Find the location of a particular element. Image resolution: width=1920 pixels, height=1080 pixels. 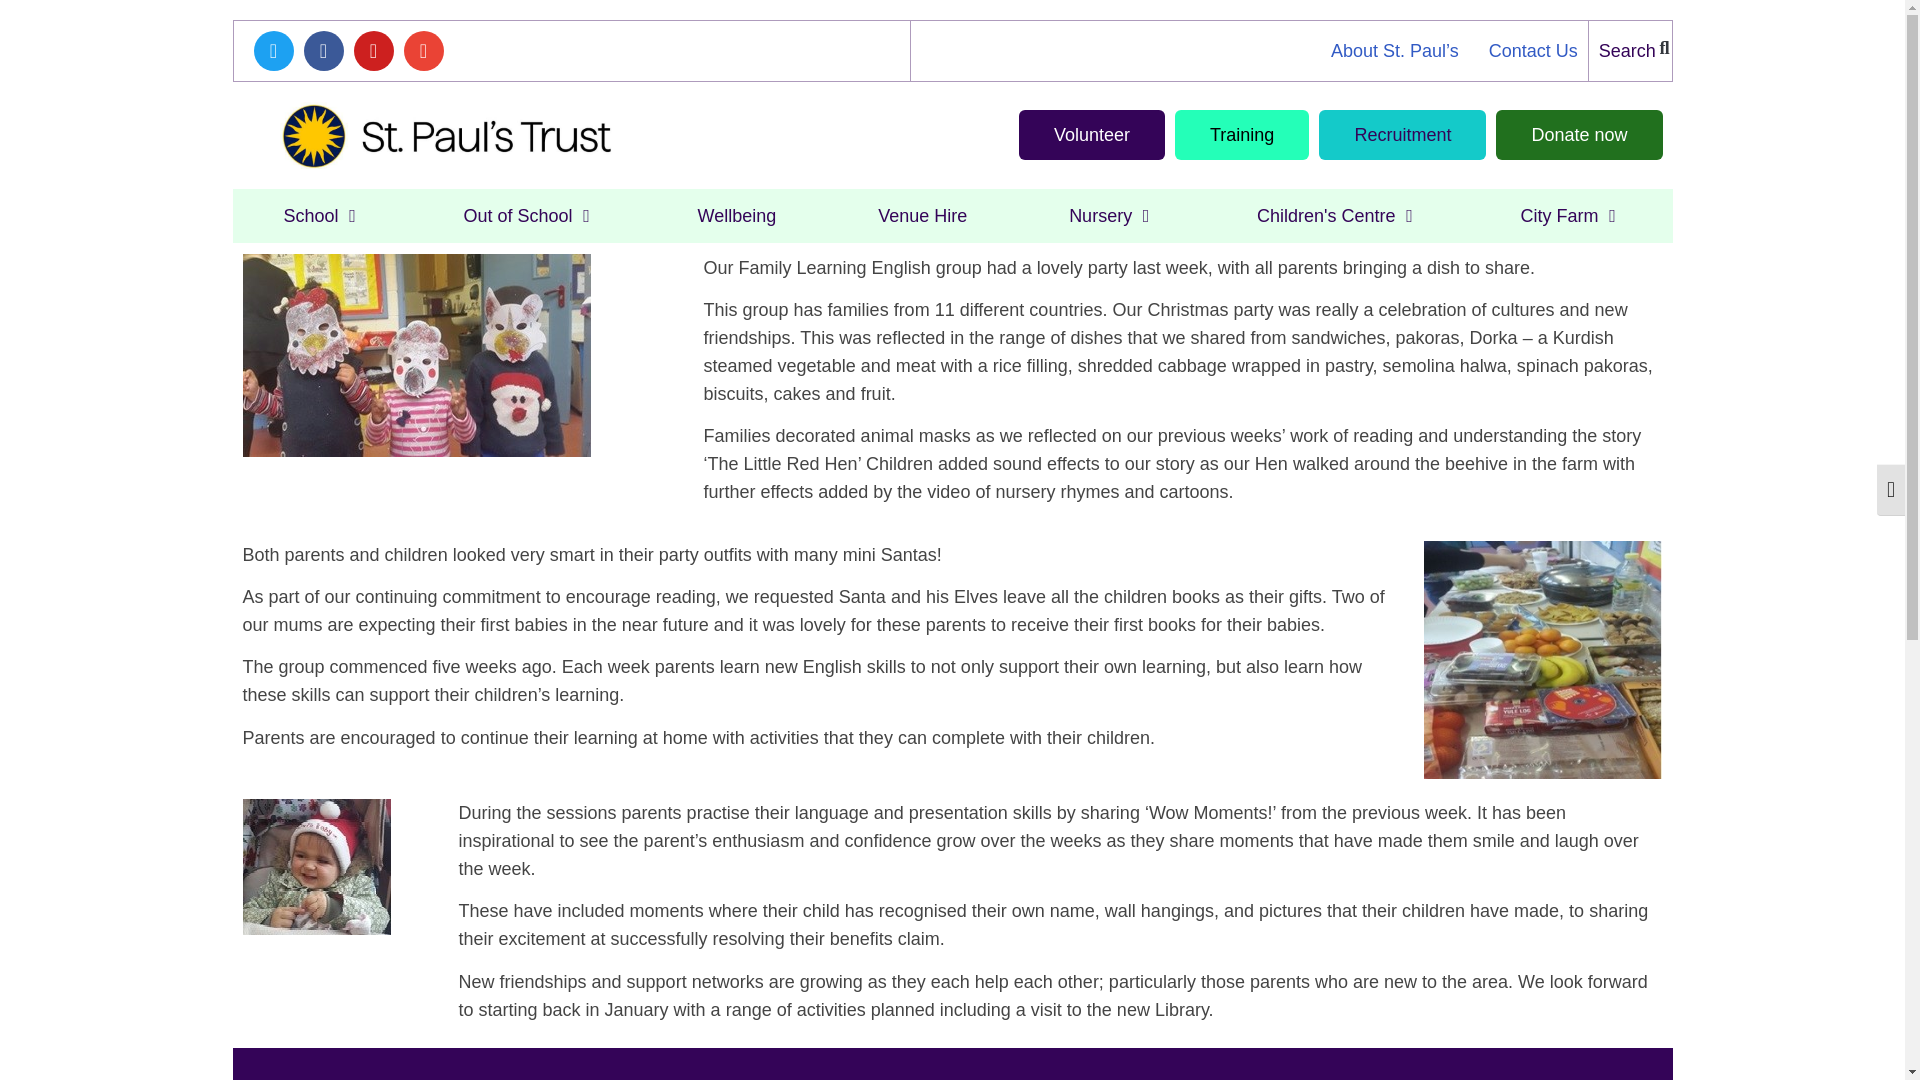

Training is located at coordinates (1242, 134).